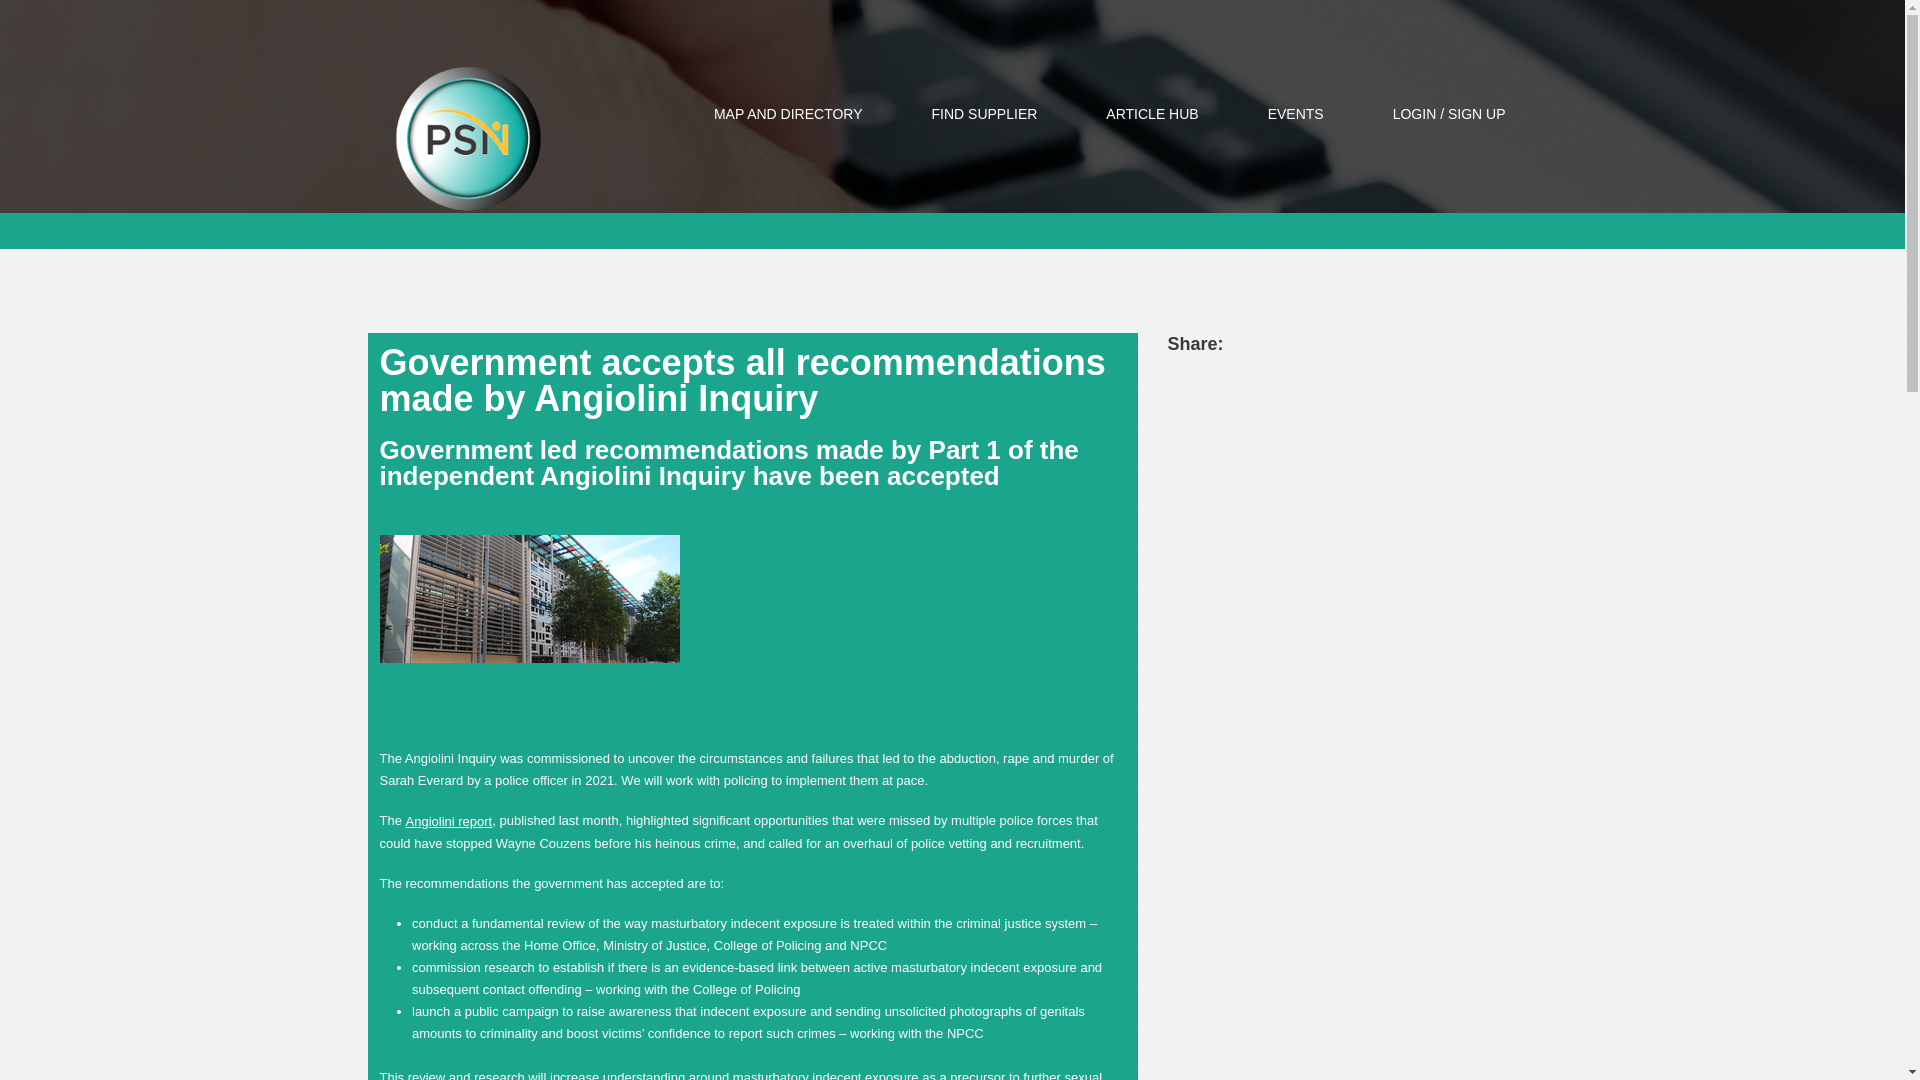 The height and width of the screenshot is (1080, 1920). What do you see at coordinates (449, 822) in the screenshot?
I see `Angiolini report` at bounding box center [449, 822].